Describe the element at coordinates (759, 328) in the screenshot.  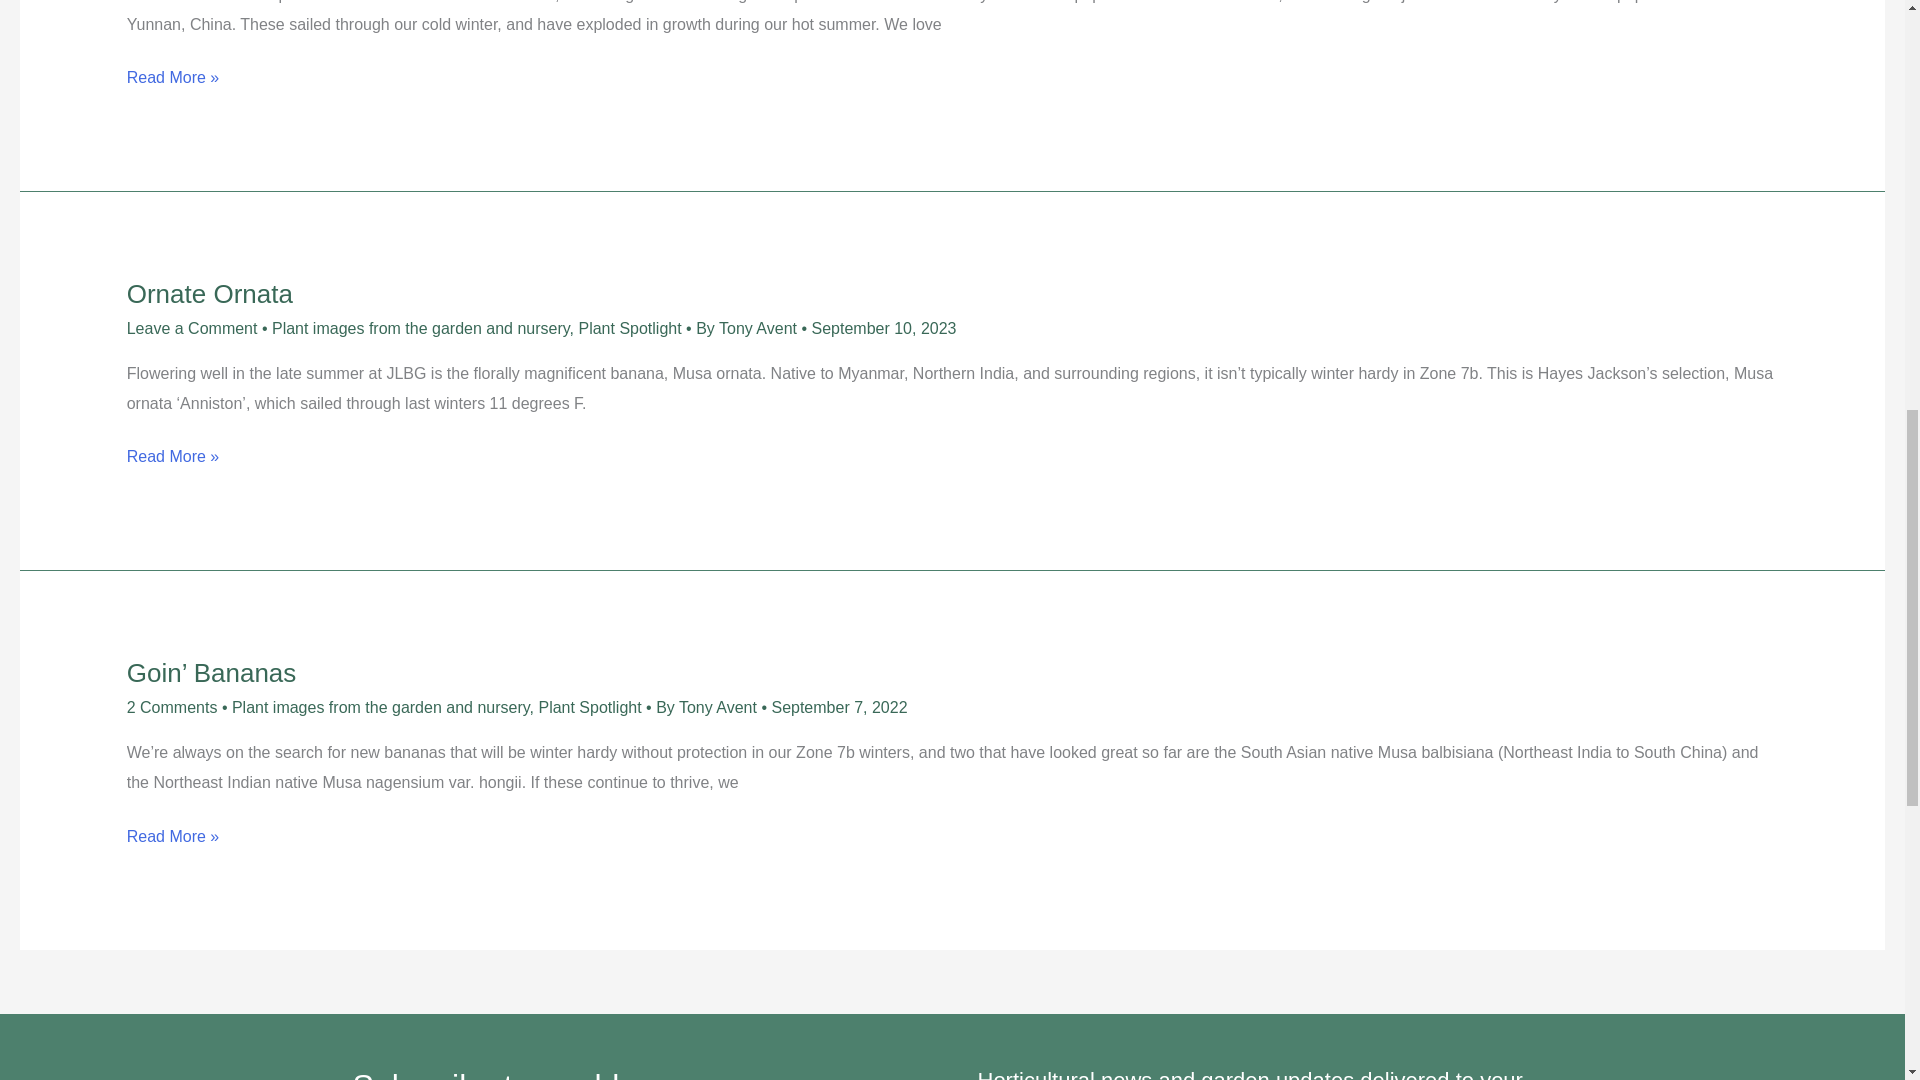
I see `View all posts by Tony Avent` at that location.